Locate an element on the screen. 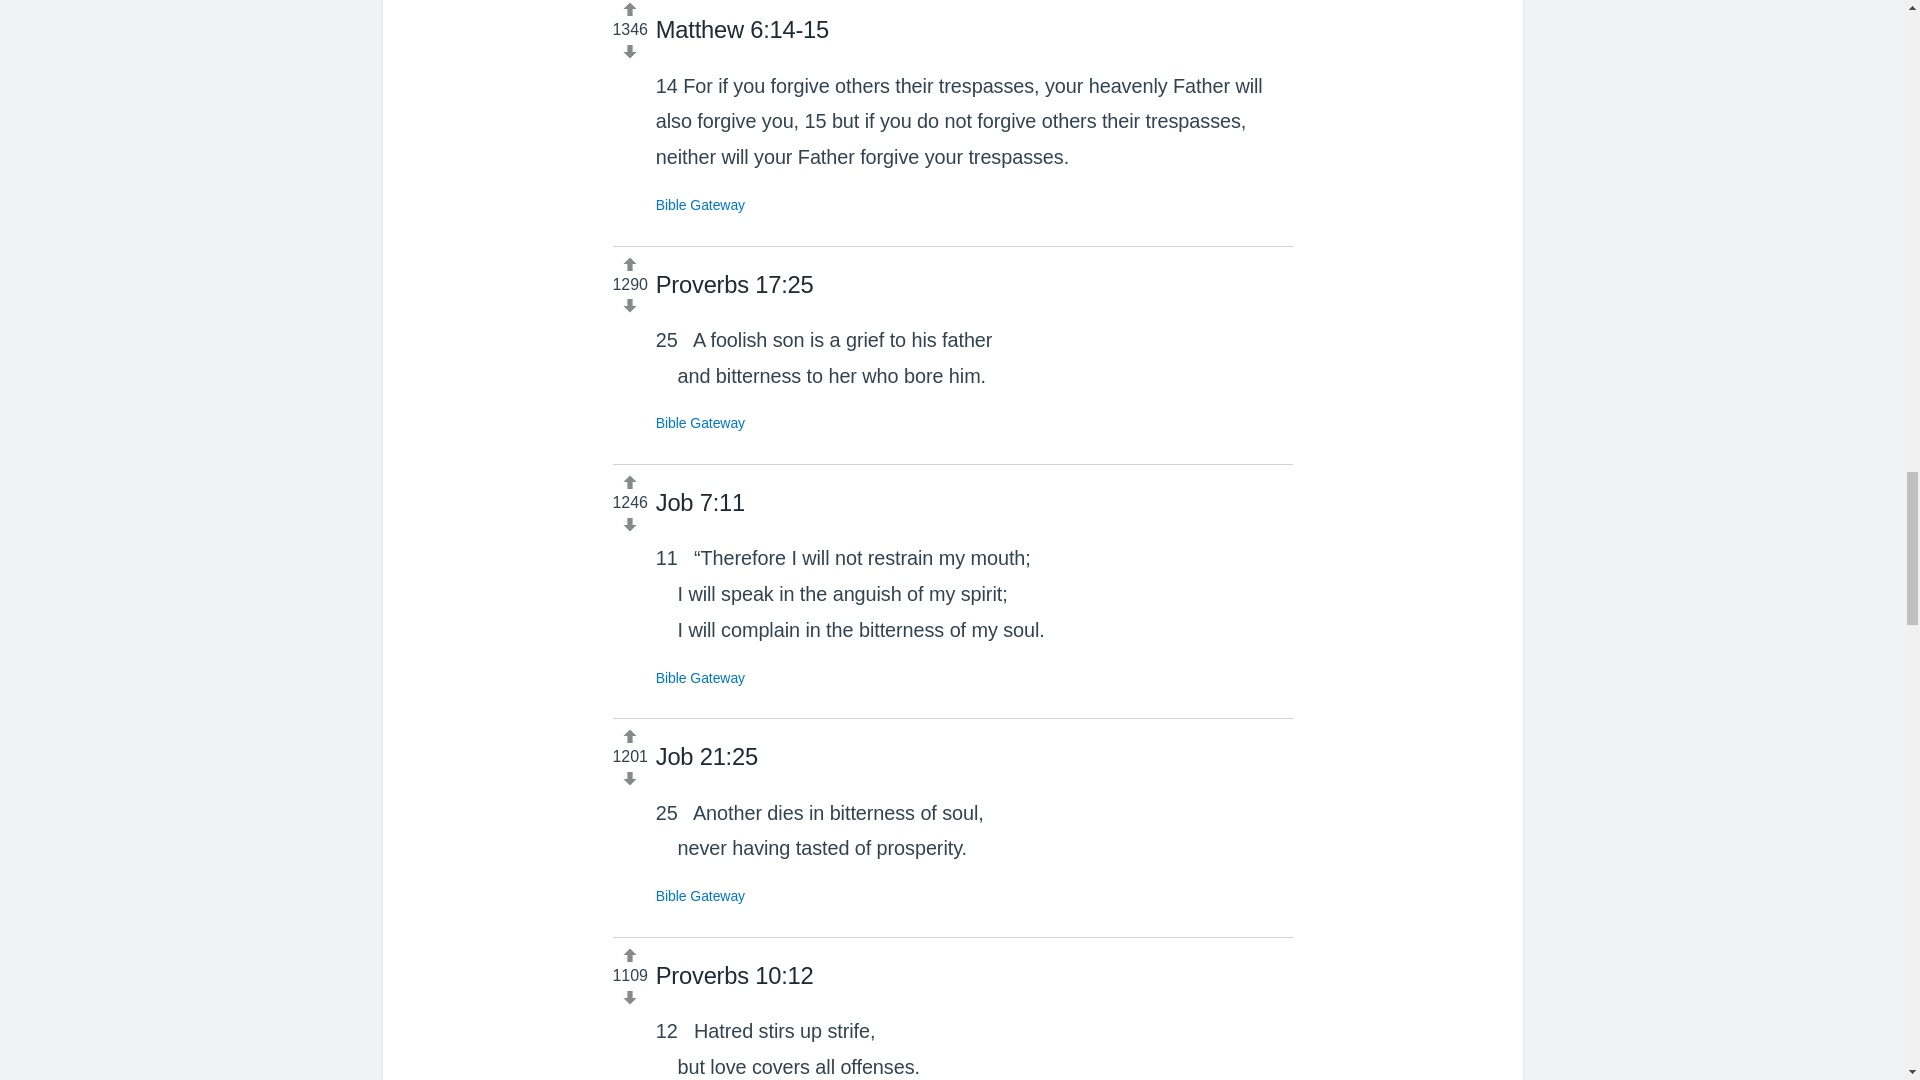 The width and height of the screenshot is (1920, 1080). Bible Gateway is located at coordinates (700, 677).